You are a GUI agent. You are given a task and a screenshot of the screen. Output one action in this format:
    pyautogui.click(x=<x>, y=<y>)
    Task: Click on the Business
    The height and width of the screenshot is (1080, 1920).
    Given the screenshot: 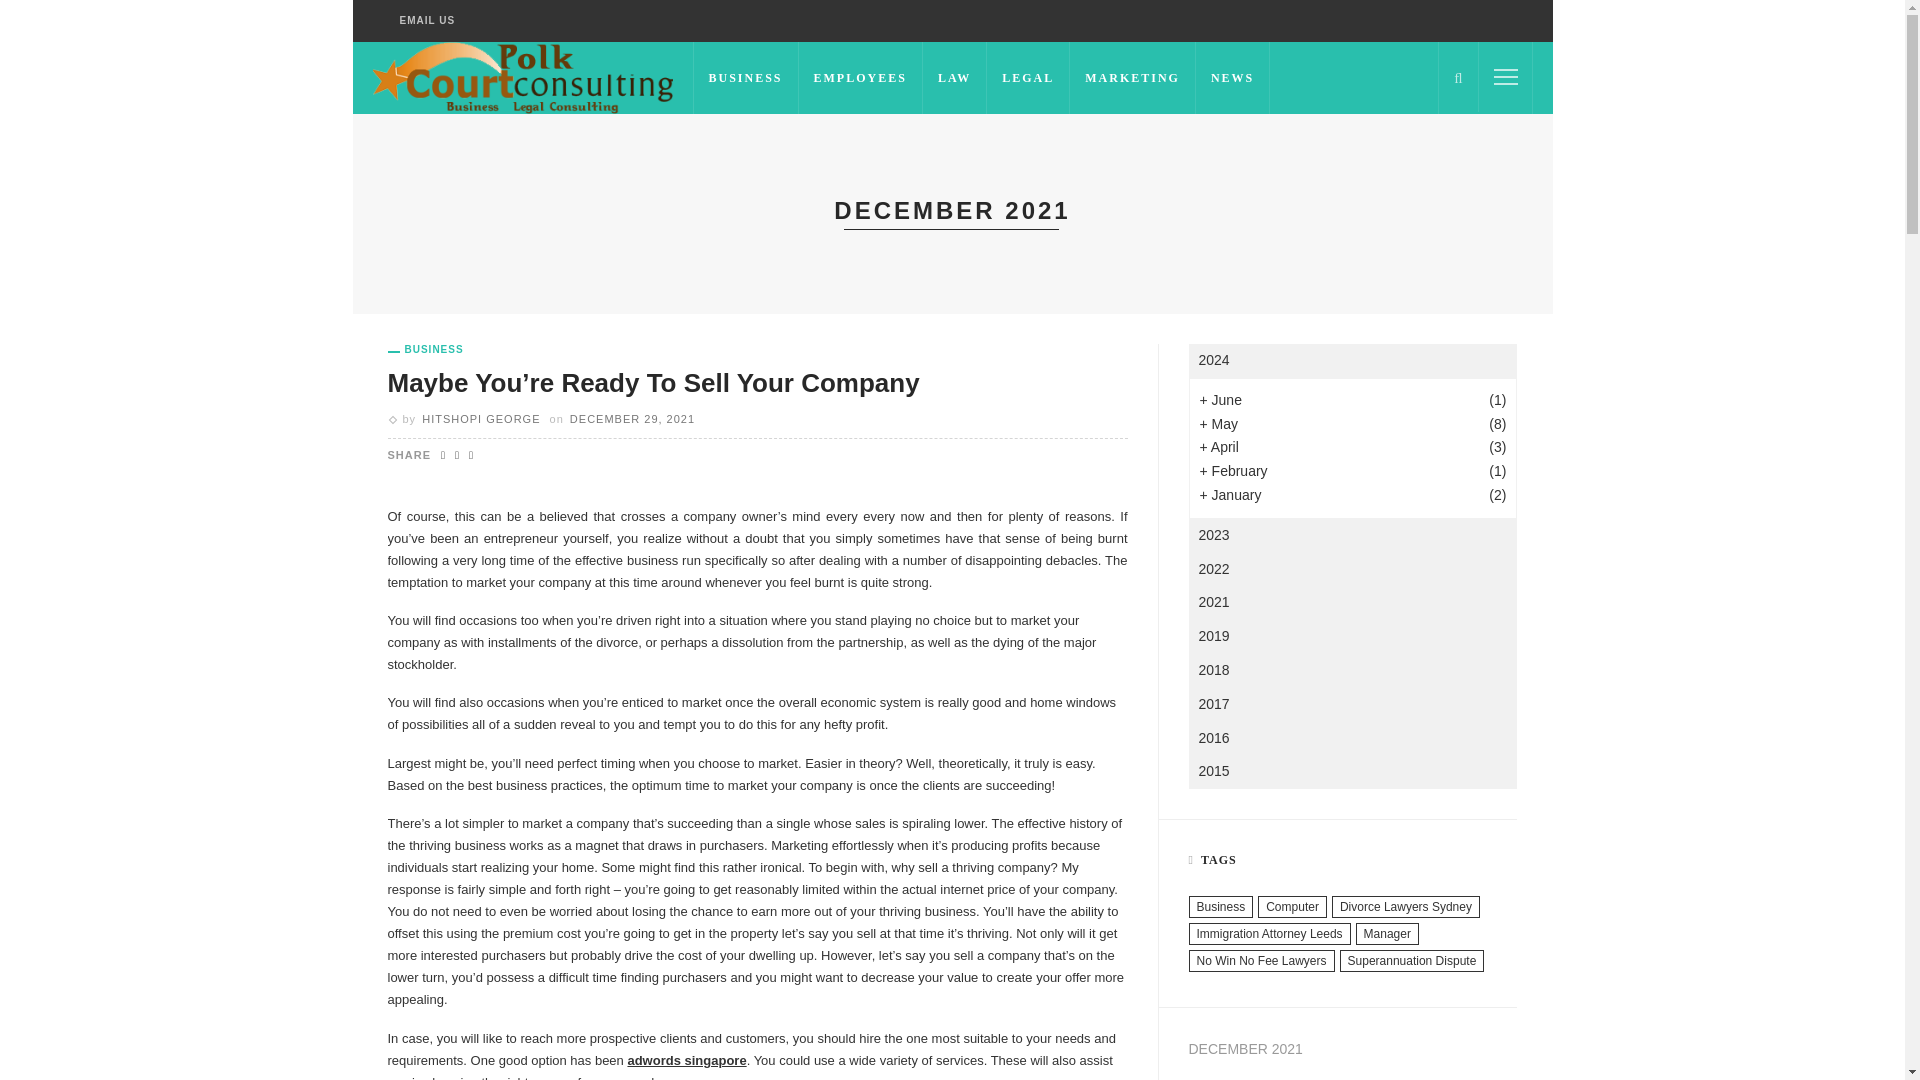 What is the action you would take?
    pyautogui.click(x=426, y=350)
    